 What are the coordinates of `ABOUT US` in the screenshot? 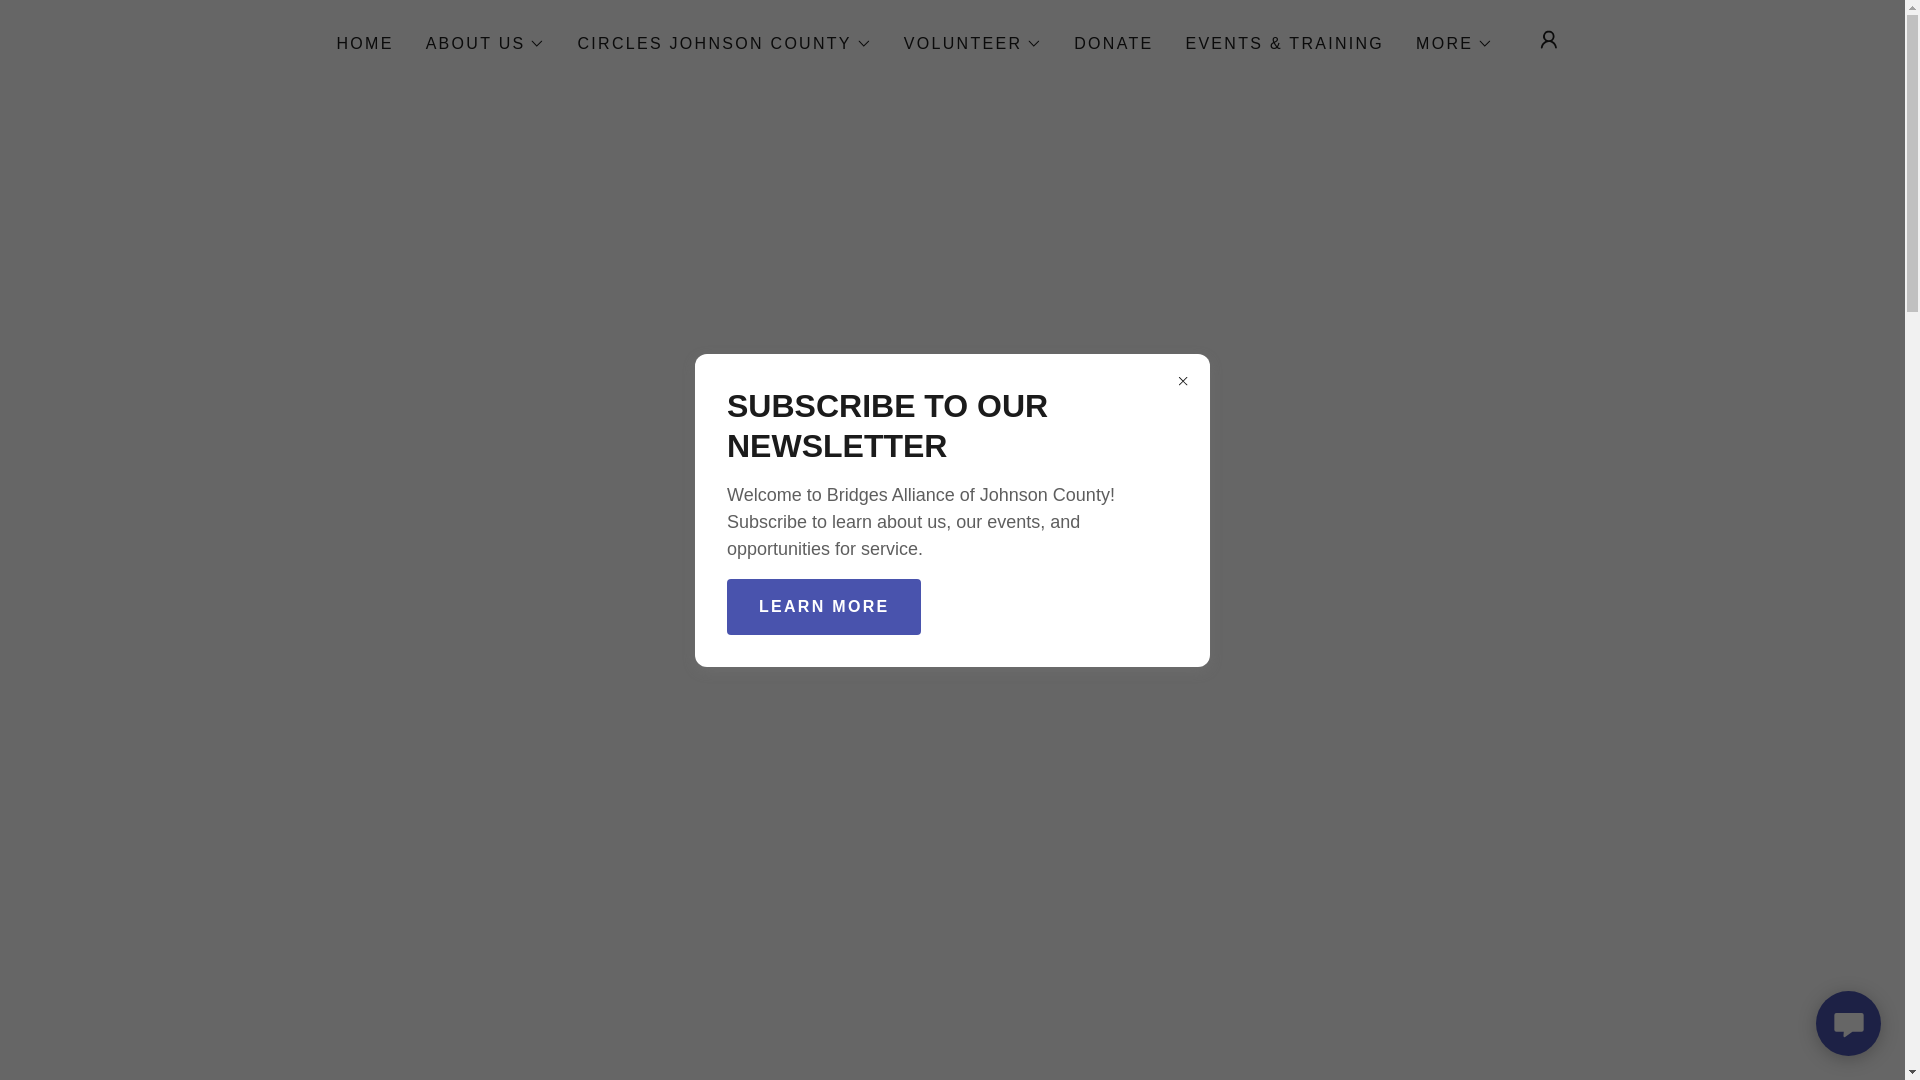 It's located at (486, 44).